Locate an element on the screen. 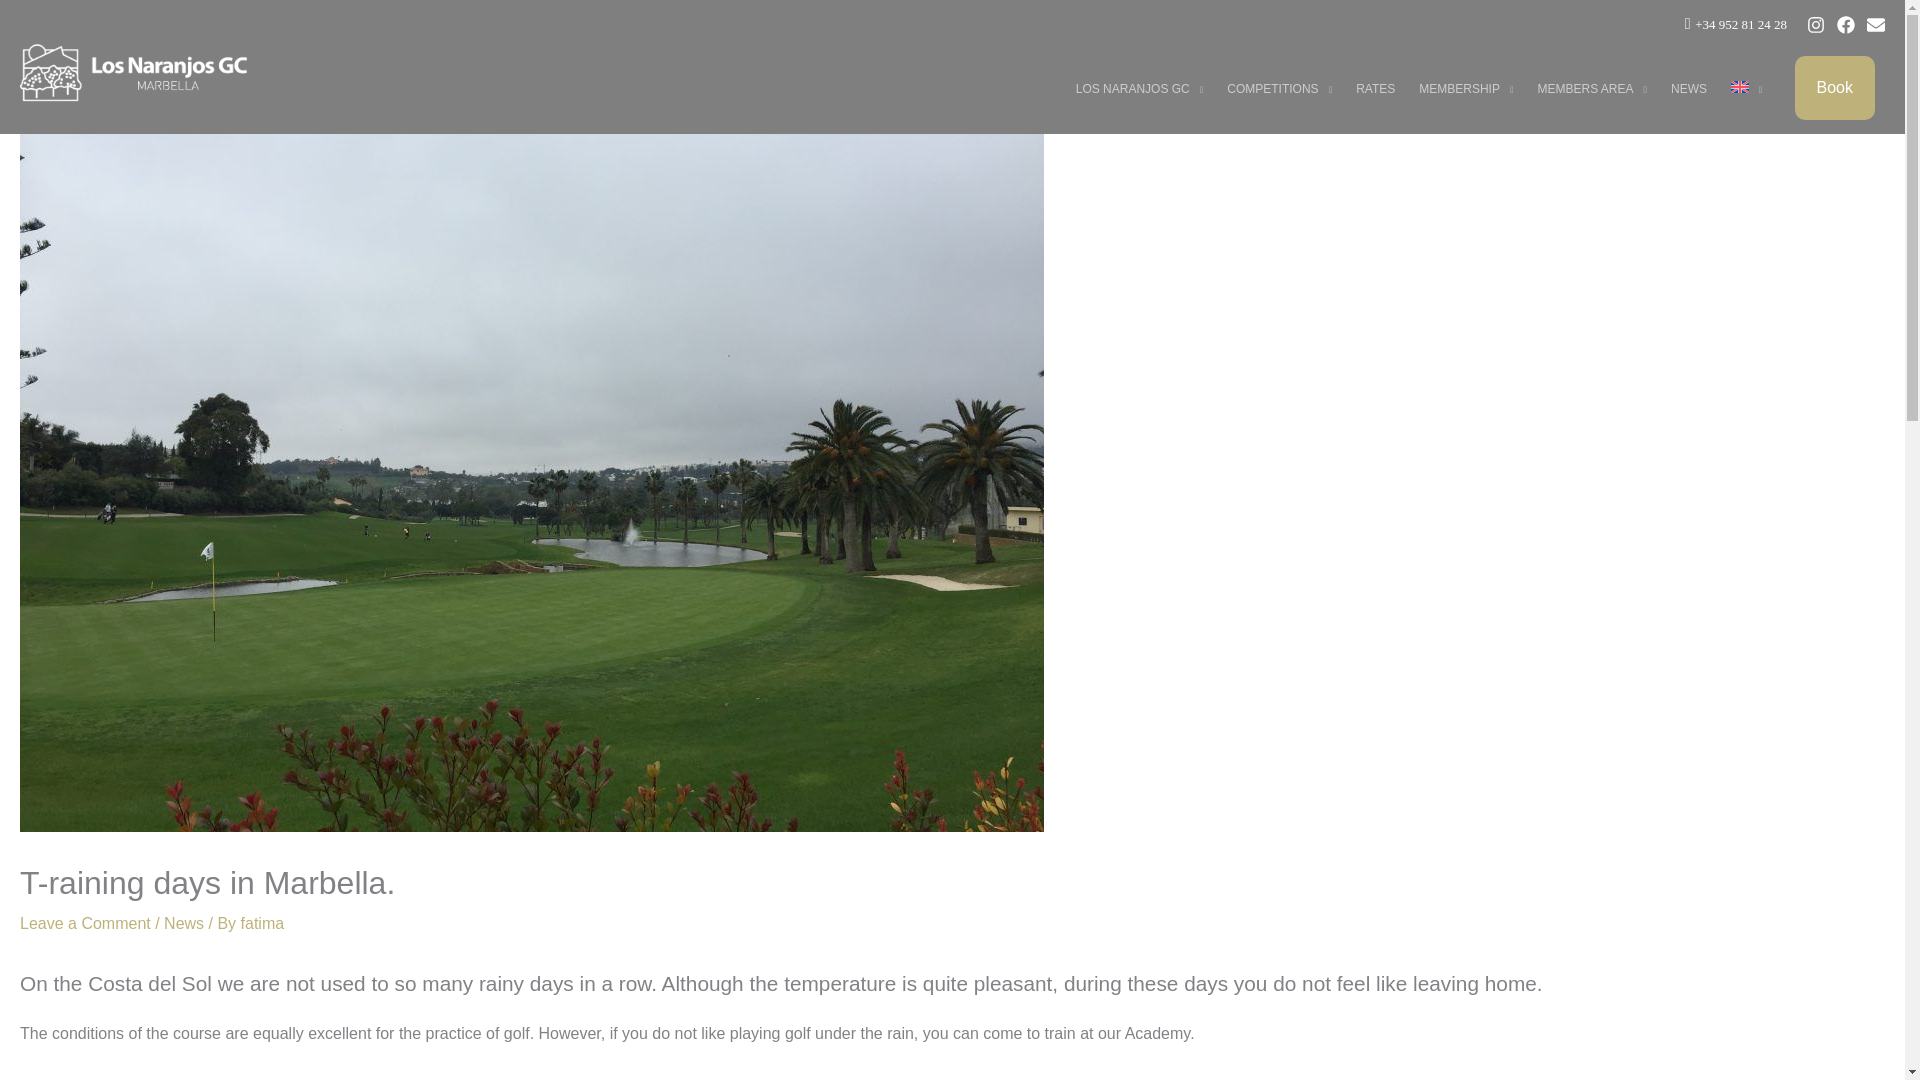 Image resolution: width=1920 pixels, height=1080 pixels. COMPETITIONS is located at coordinates (1280, 88).